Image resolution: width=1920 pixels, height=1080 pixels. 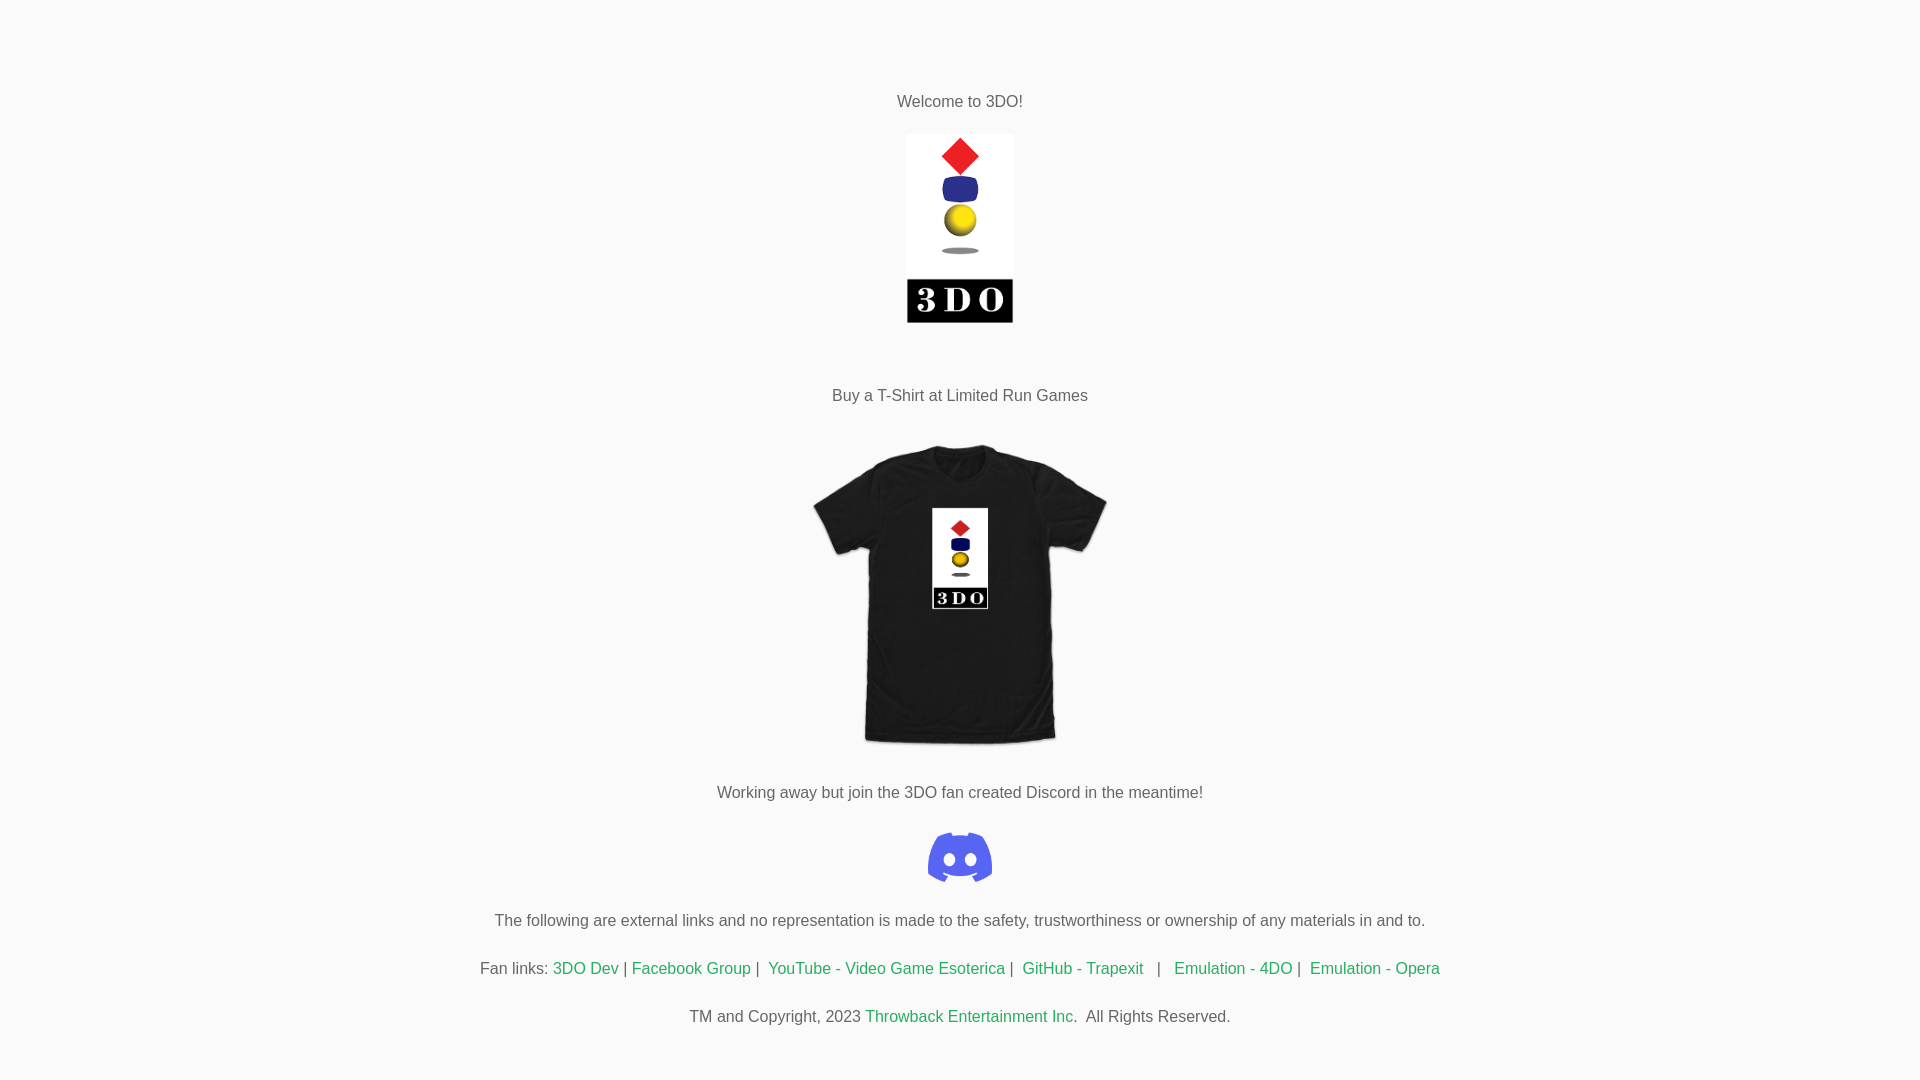 I want to click on Facebook Group, so click(x=692, y=968).